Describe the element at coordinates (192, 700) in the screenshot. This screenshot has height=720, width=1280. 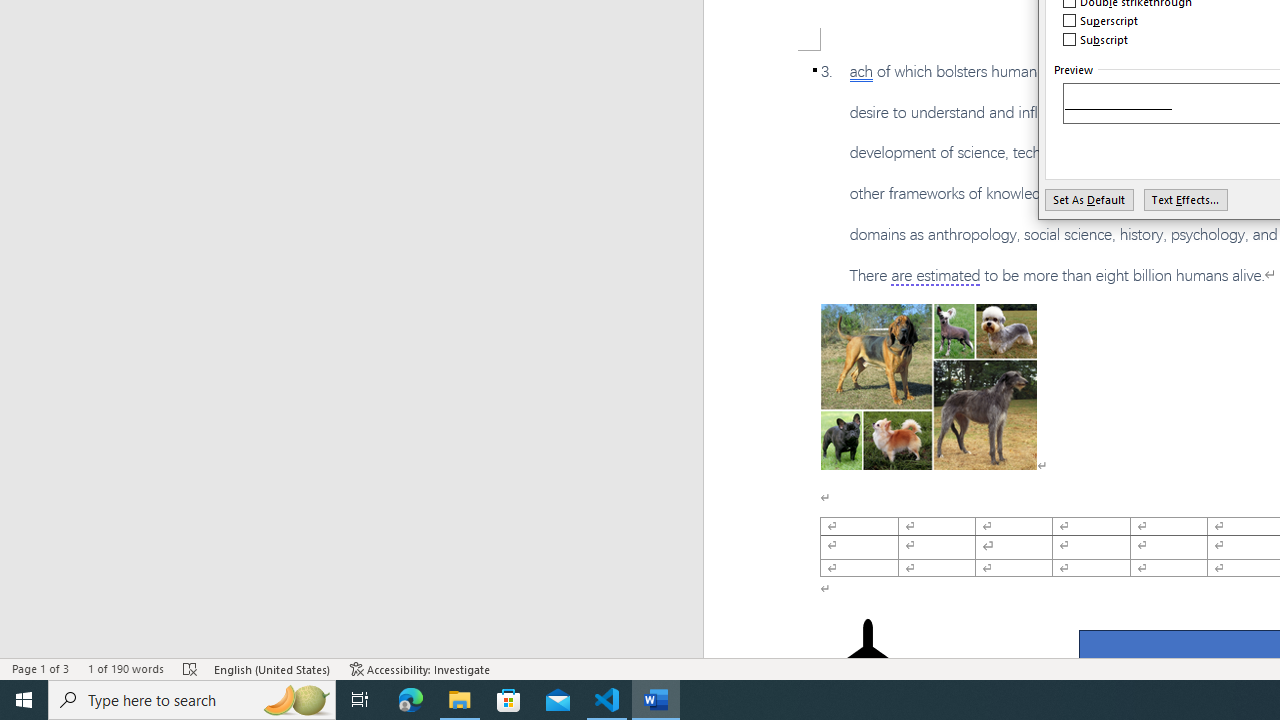
I see `Type here to search` at that location.